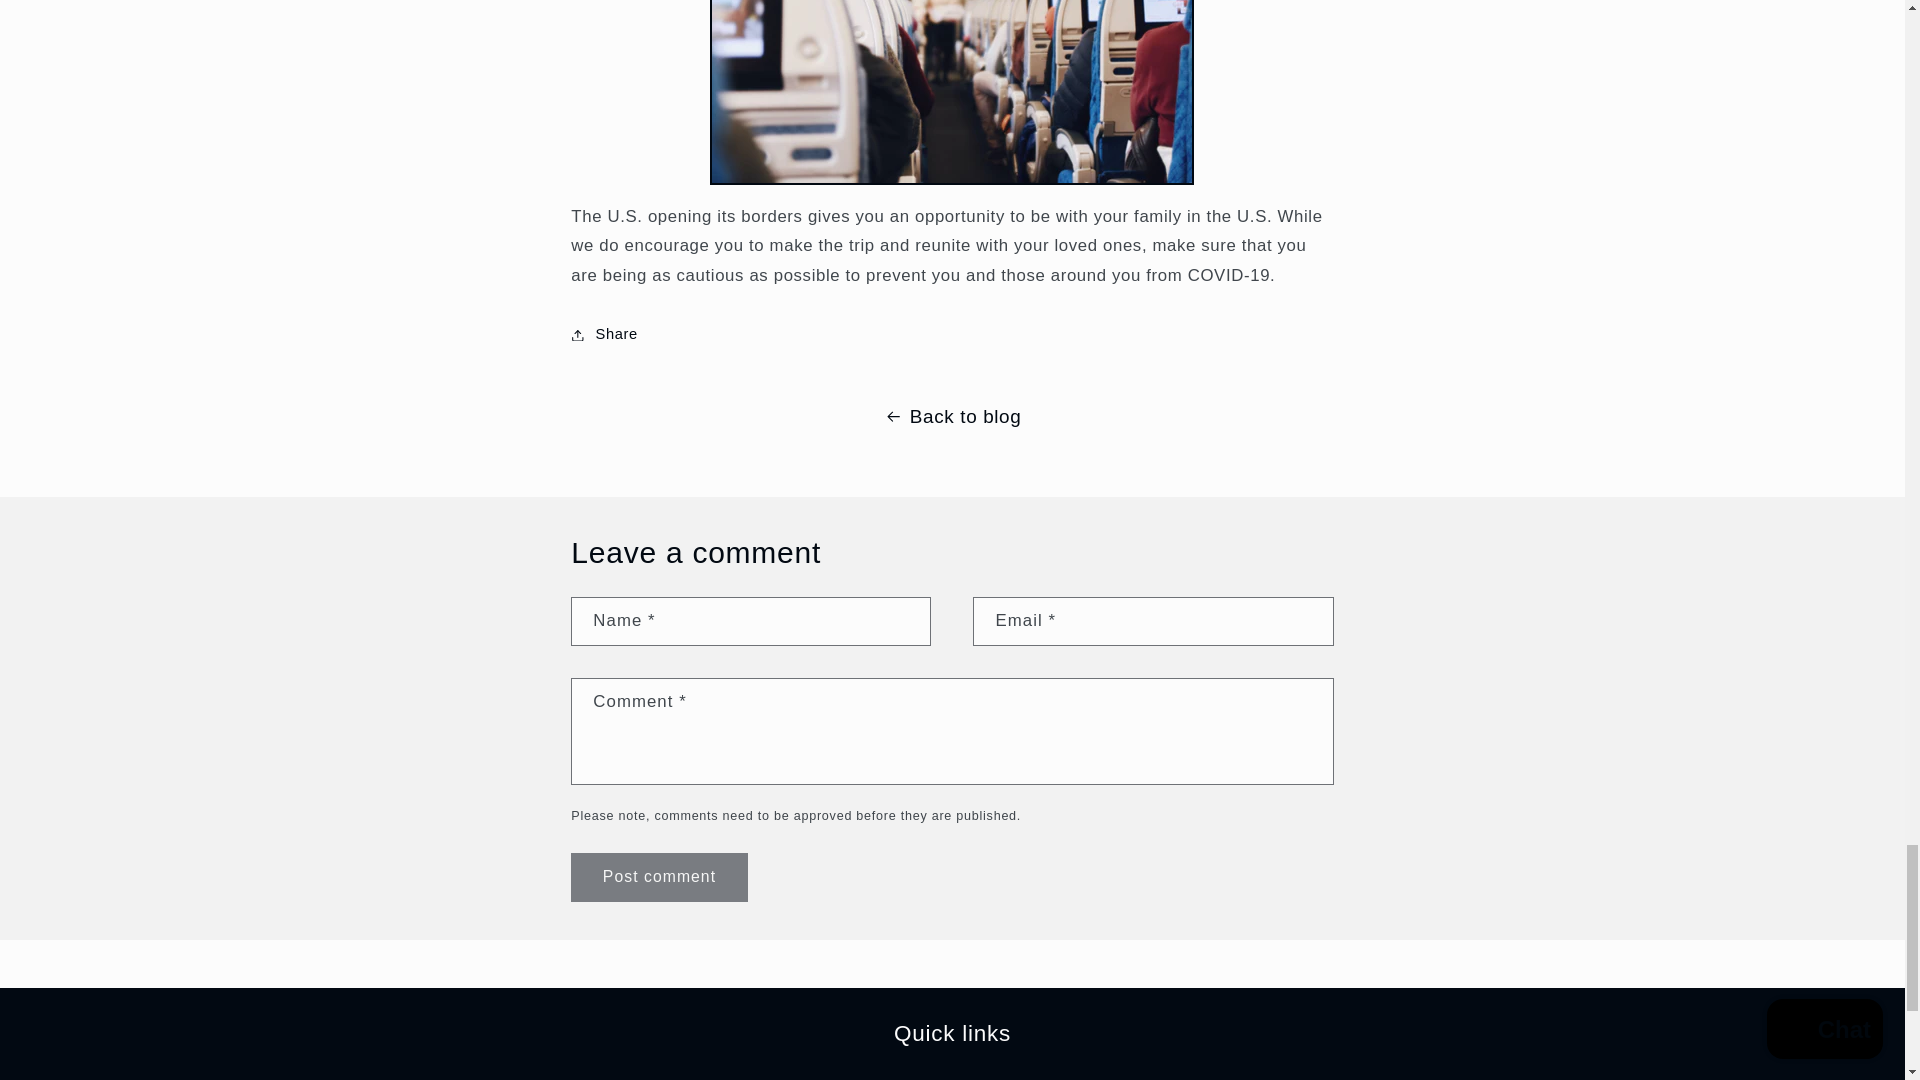 This screenshot has width=1920, height=1080. Describe the element at coordinates (696, 1074) in the screenshot. I see `Shipping policy` at that location.